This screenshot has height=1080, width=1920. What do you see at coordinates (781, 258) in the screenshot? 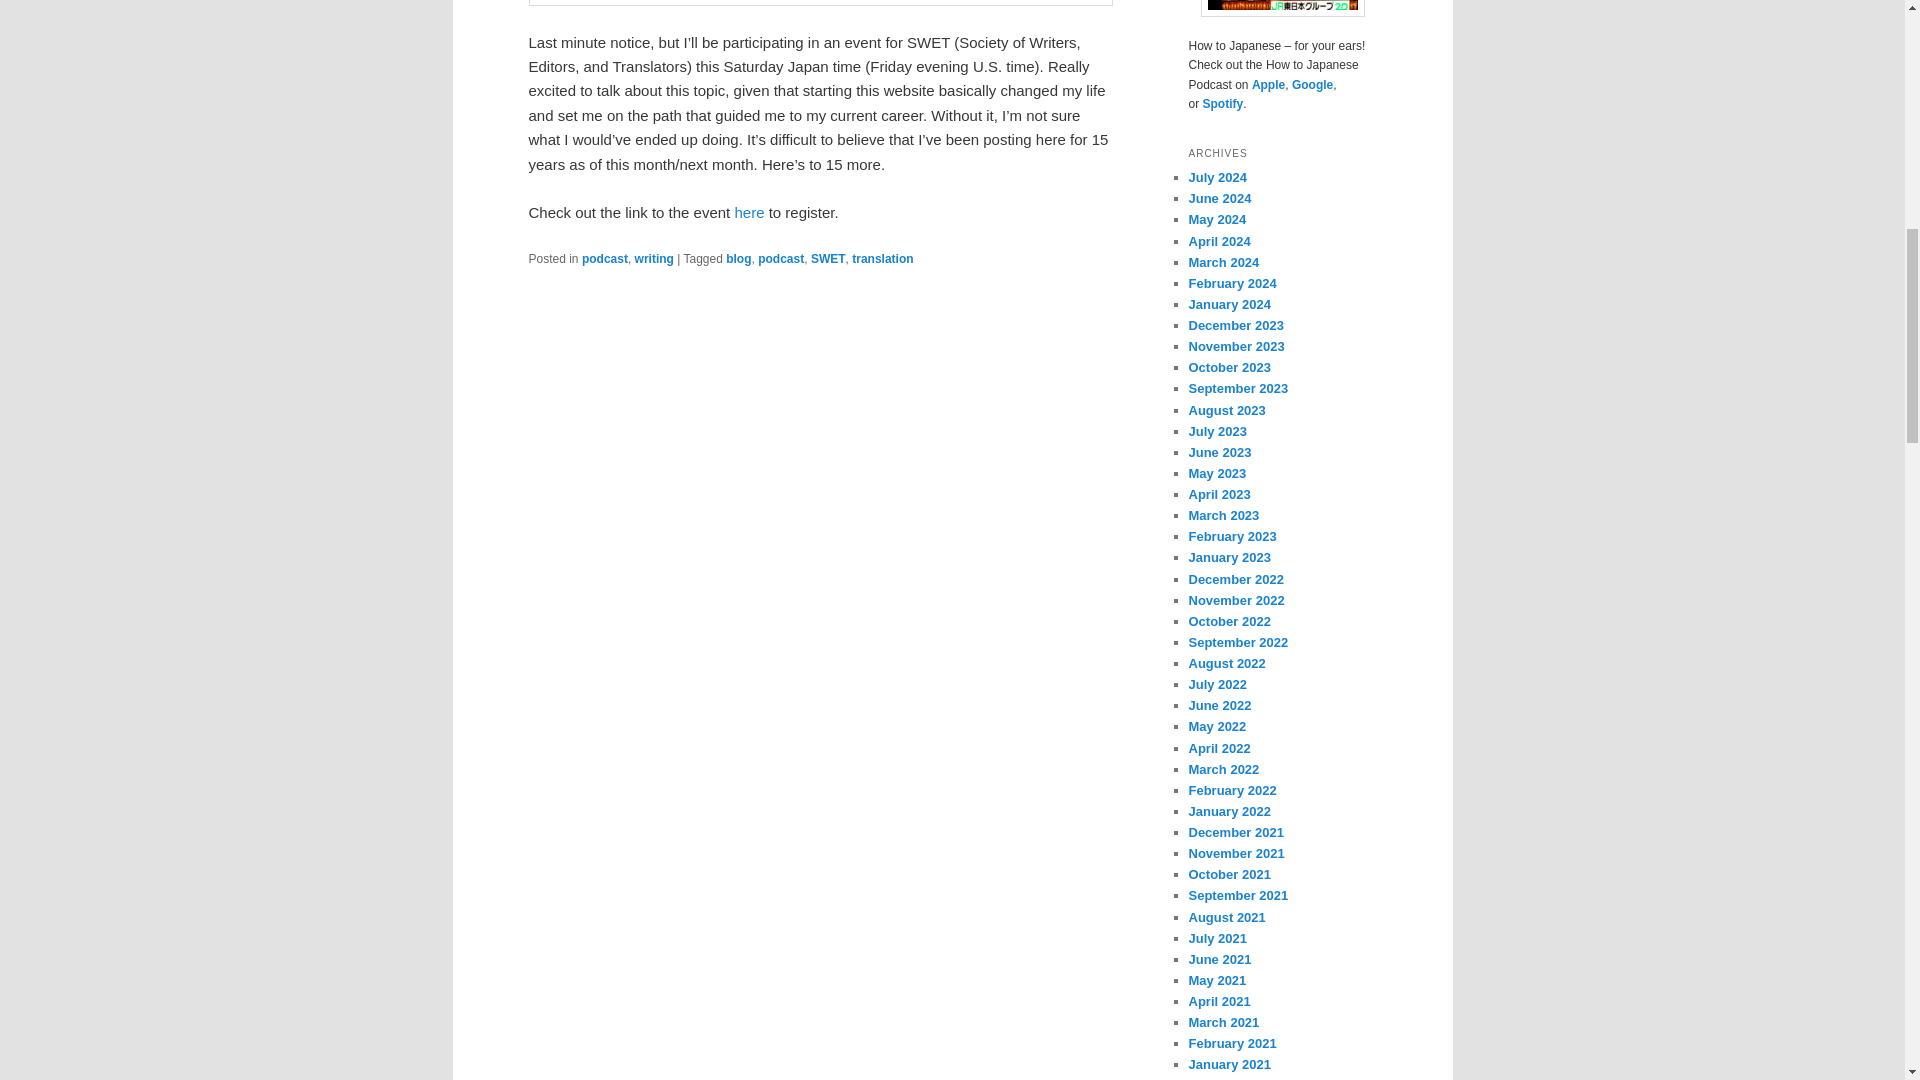
I see `podcast` at bounding box center [781, 258].